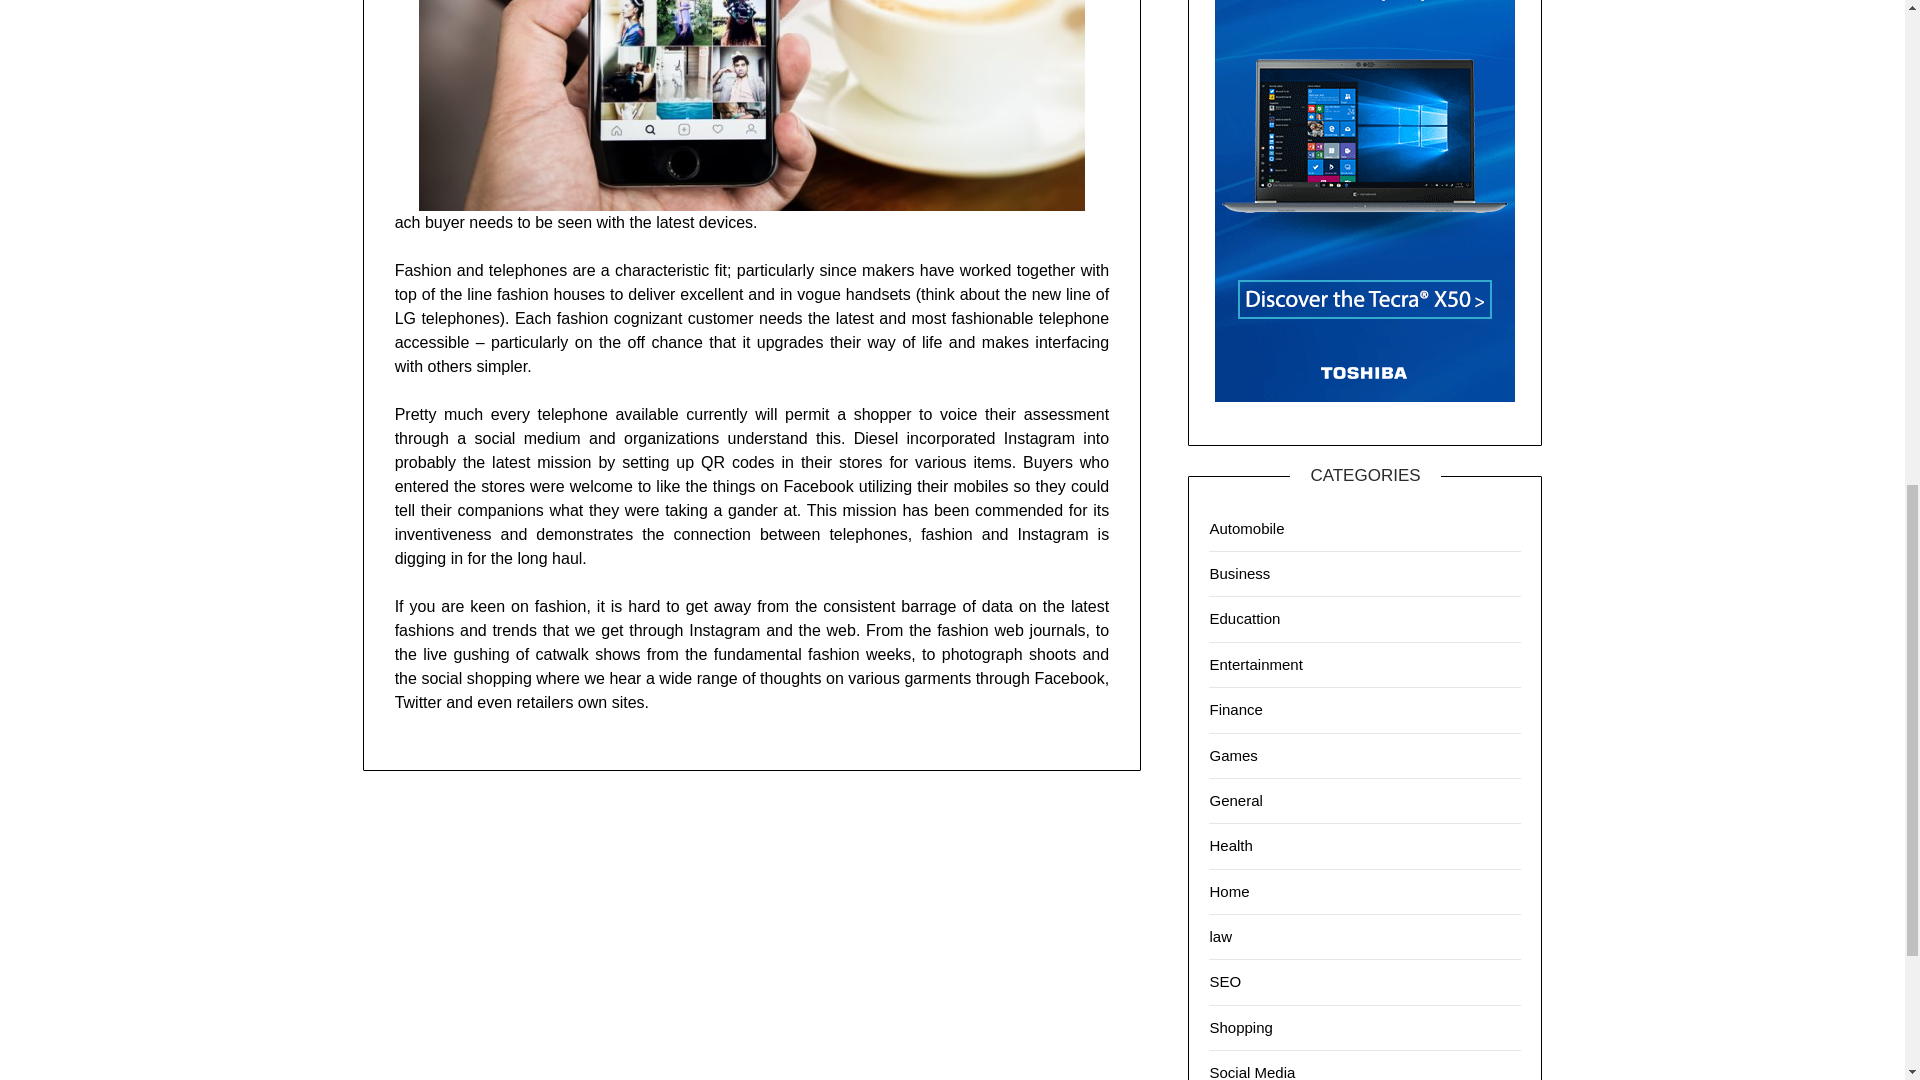 This screenshot has height=1080, width=1920. Describe the element at coordinates (1235, 800) in the screenshot. I see `General` at that location.